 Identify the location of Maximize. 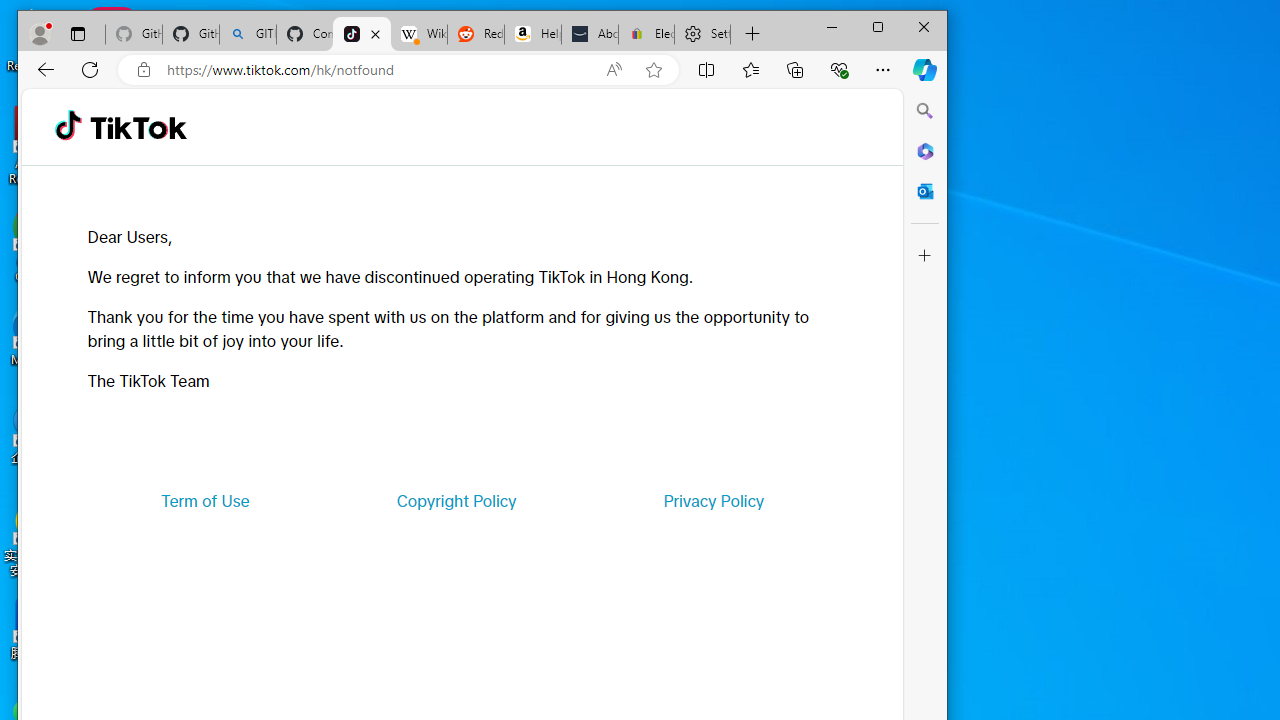
(878, 26).